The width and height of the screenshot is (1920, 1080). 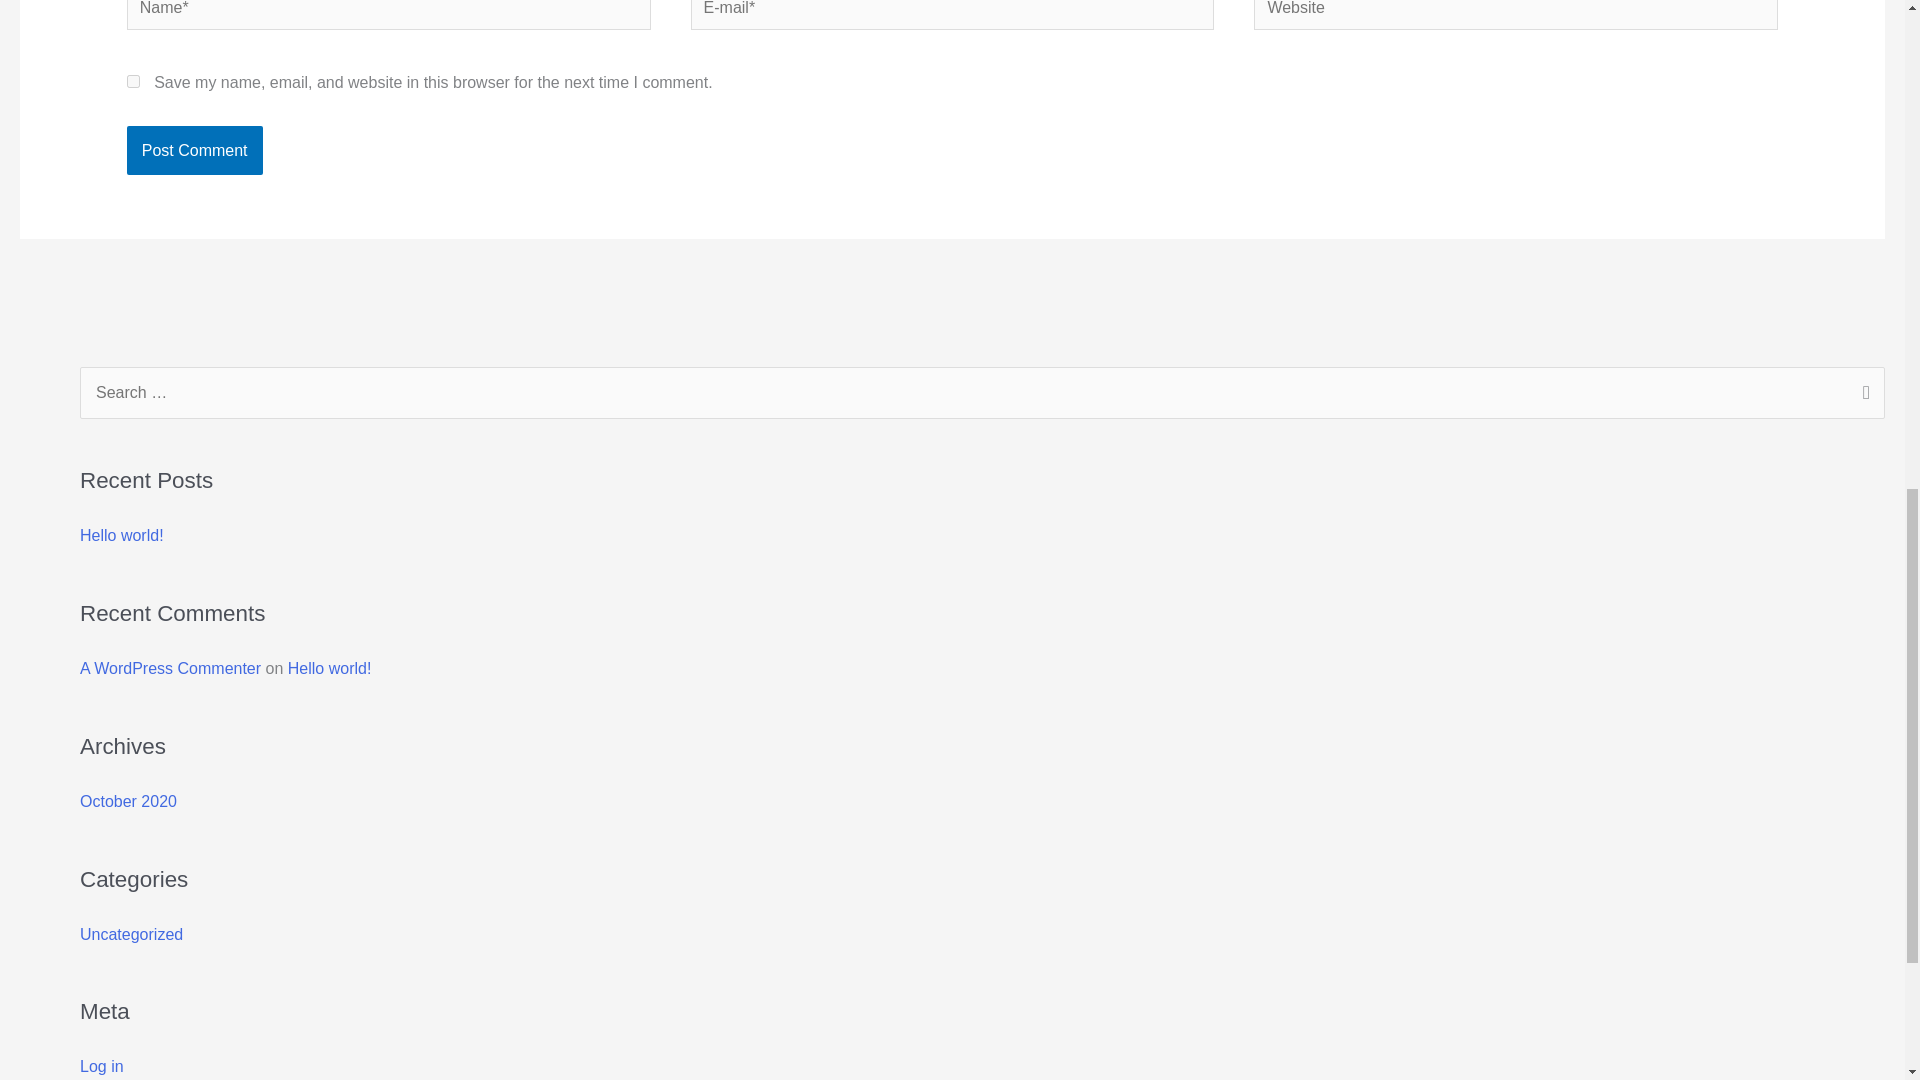 What do you see at coordinates (102, 1066) in the screenshot?
I see `Log in` at bounding box center [102, 1066].